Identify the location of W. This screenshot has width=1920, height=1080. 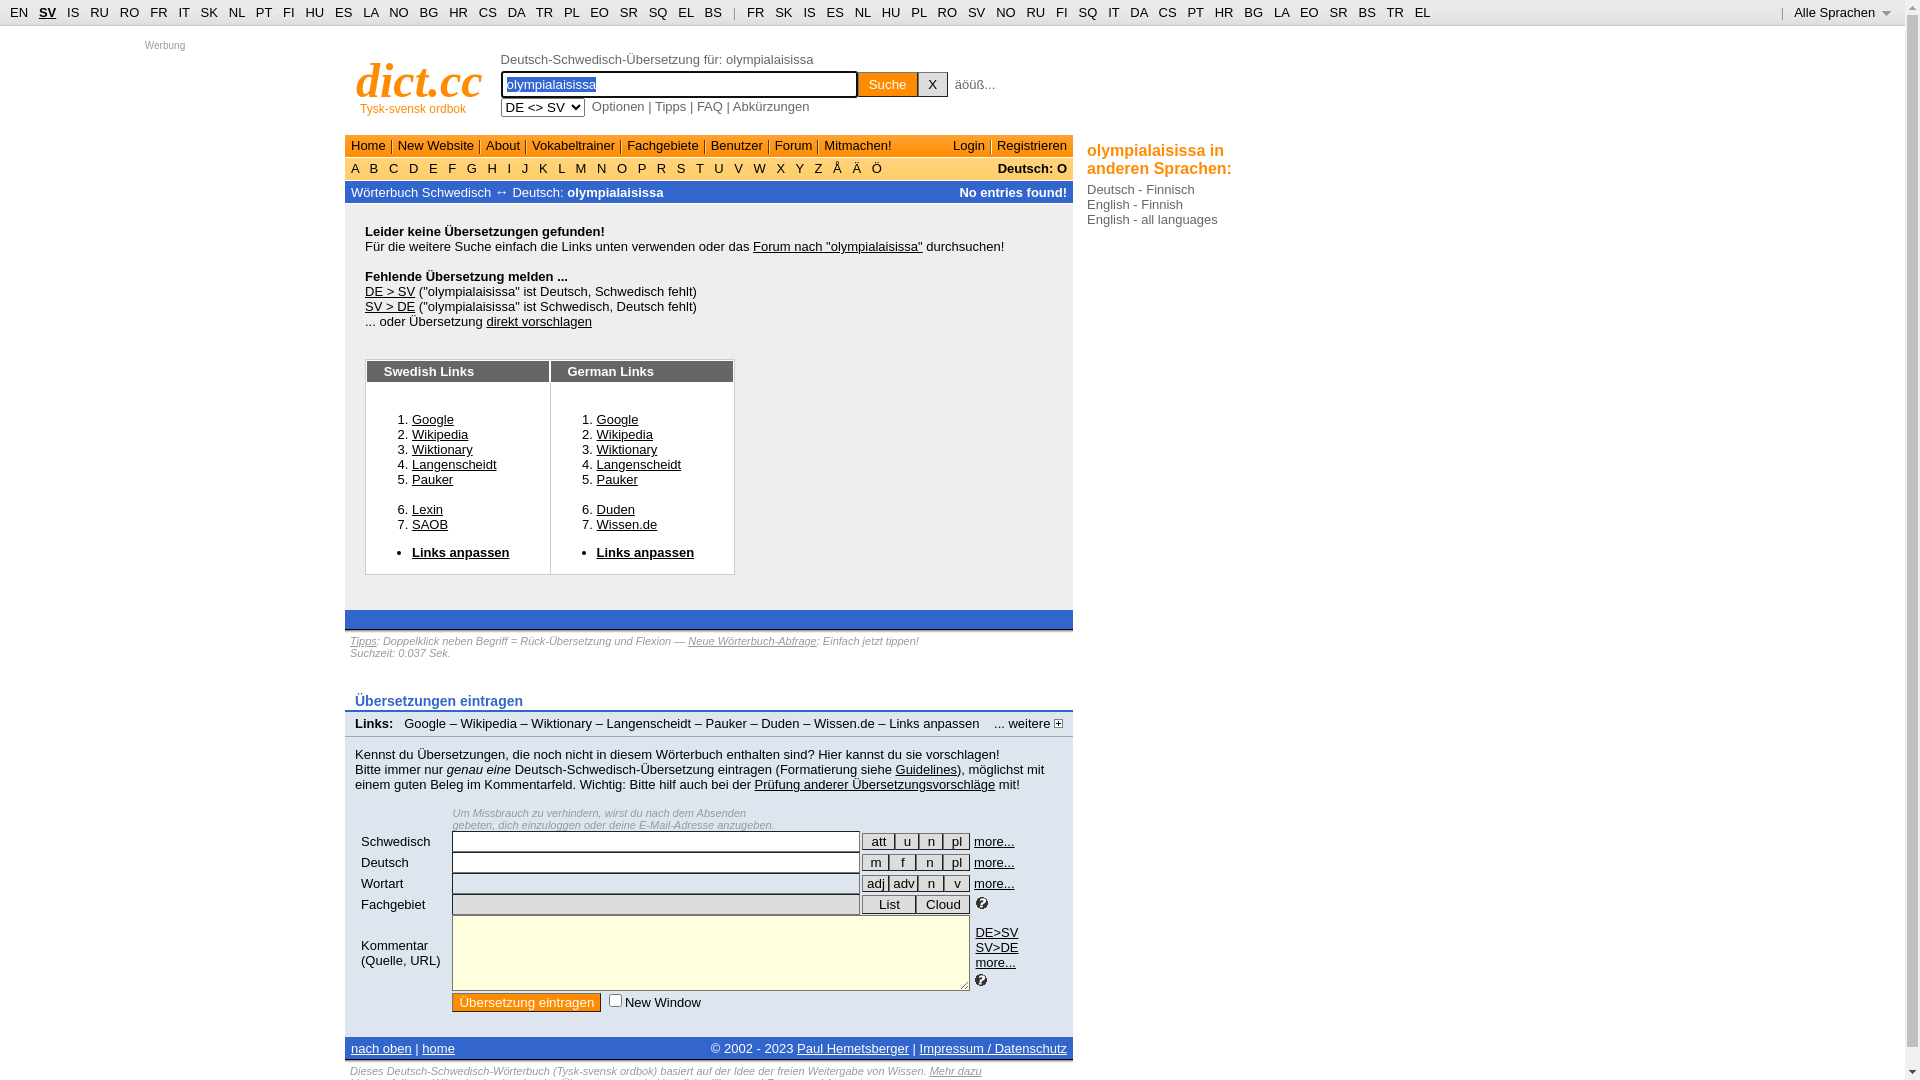
(760, 168).